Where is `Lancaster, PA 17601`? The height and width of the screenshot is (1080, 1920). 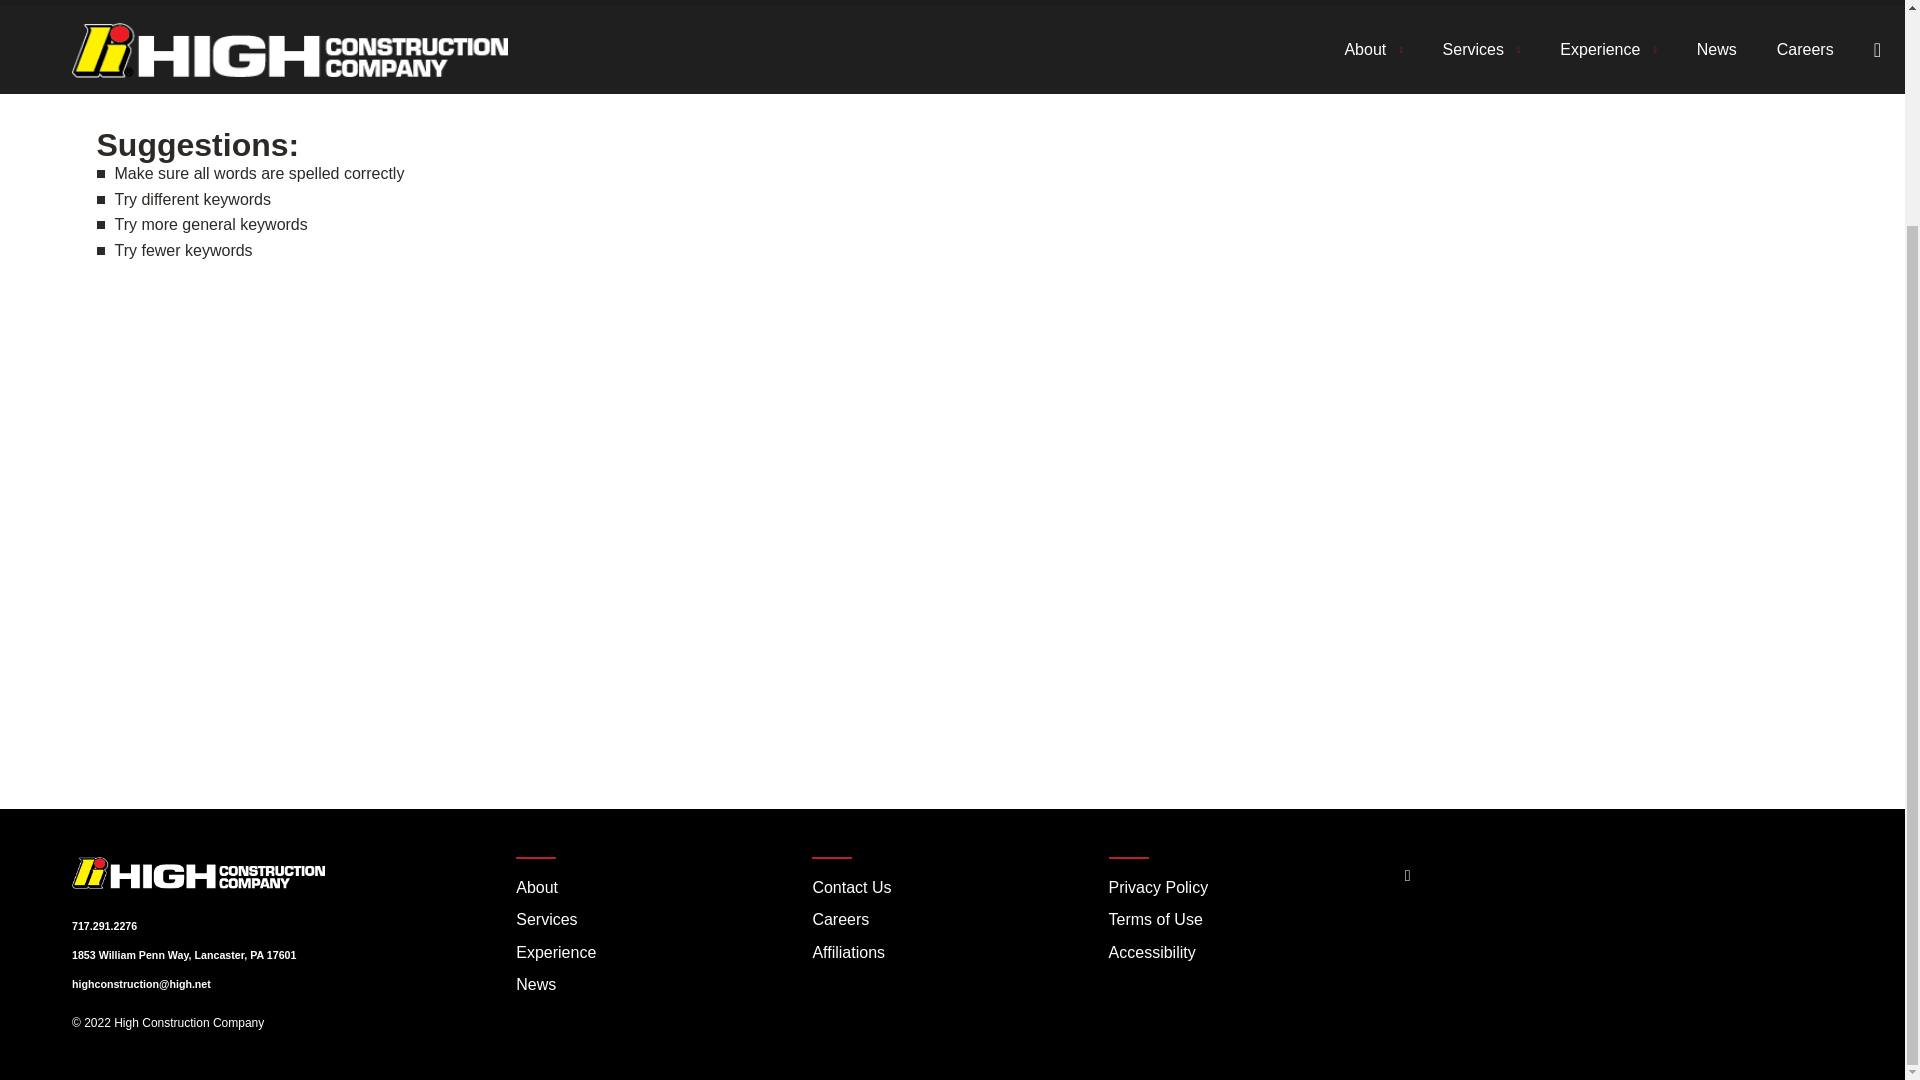 Lancaster, PA 17601 is located at coordinates (246, 955).